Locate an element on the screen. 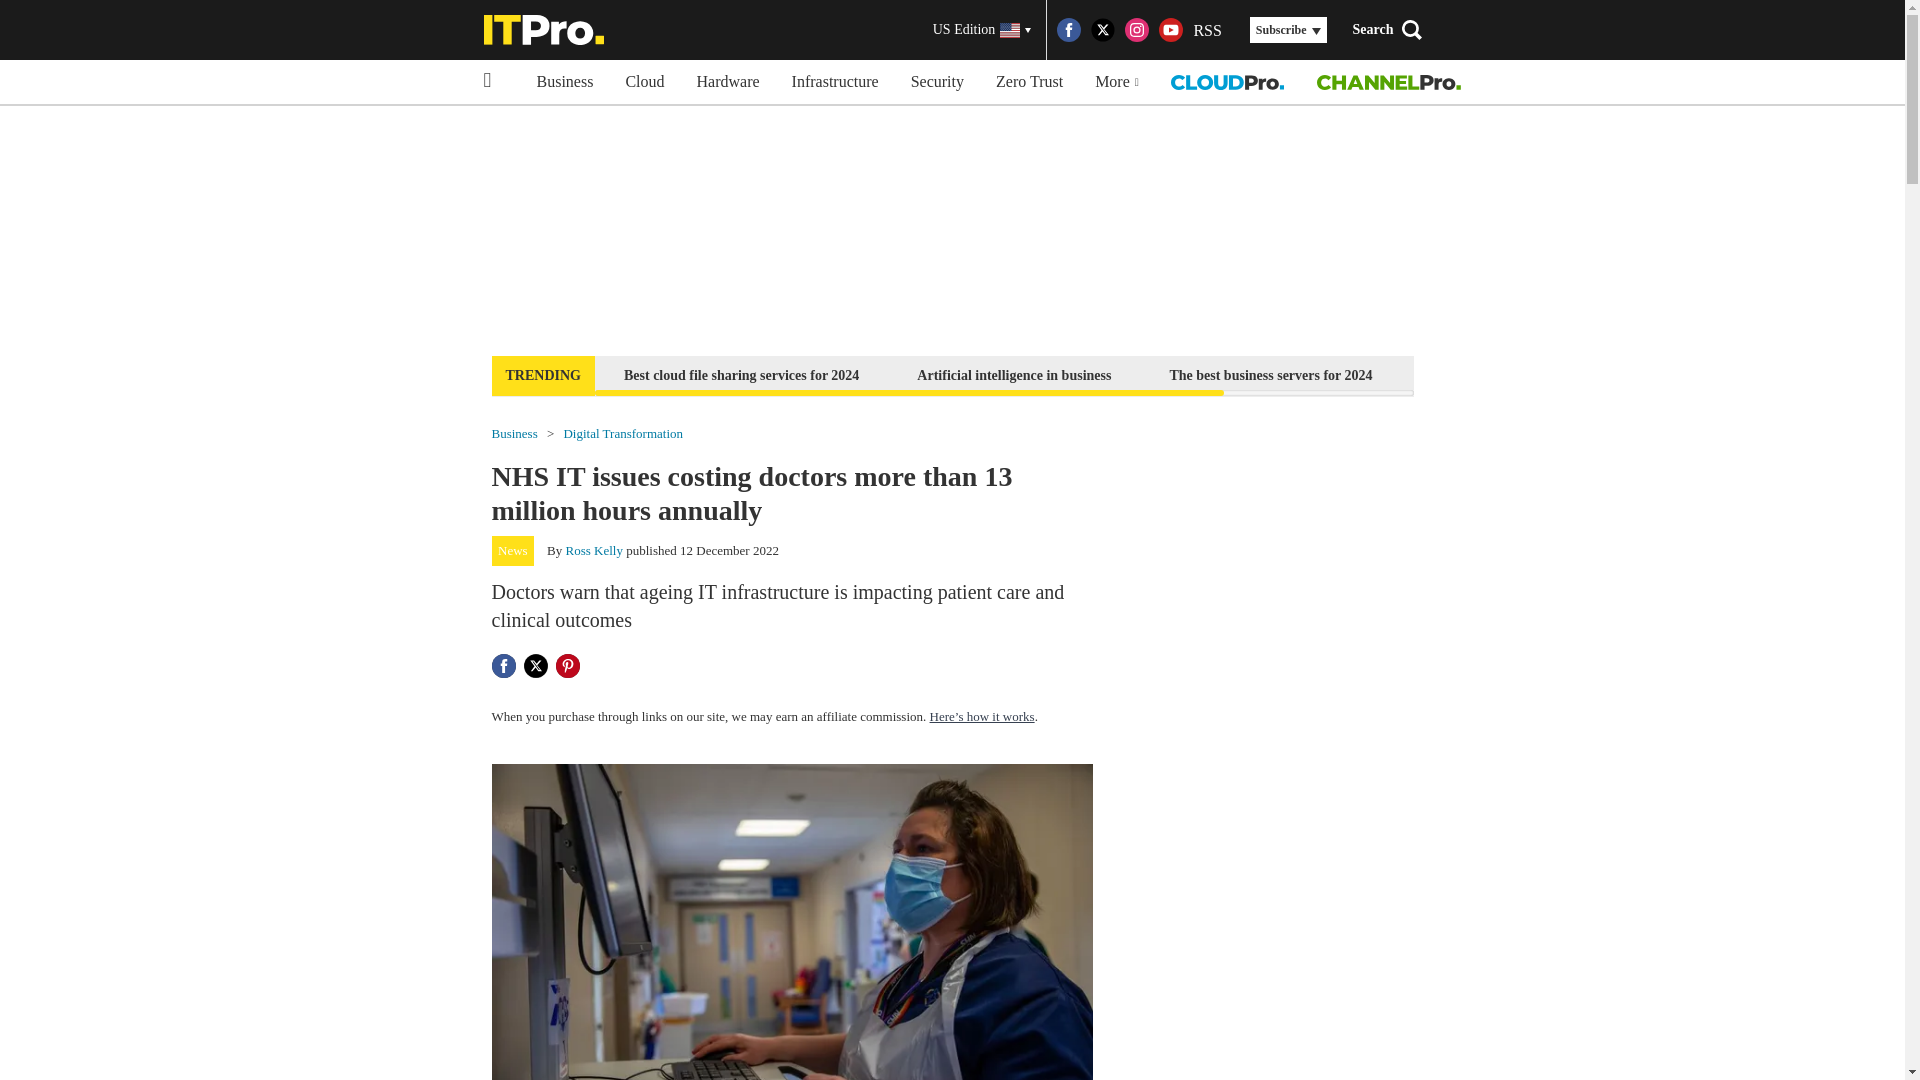 The height and width of the screenshot is (1080, 1920). Best cloud file sharing services for 2024 is located at coordinates (740, 374).